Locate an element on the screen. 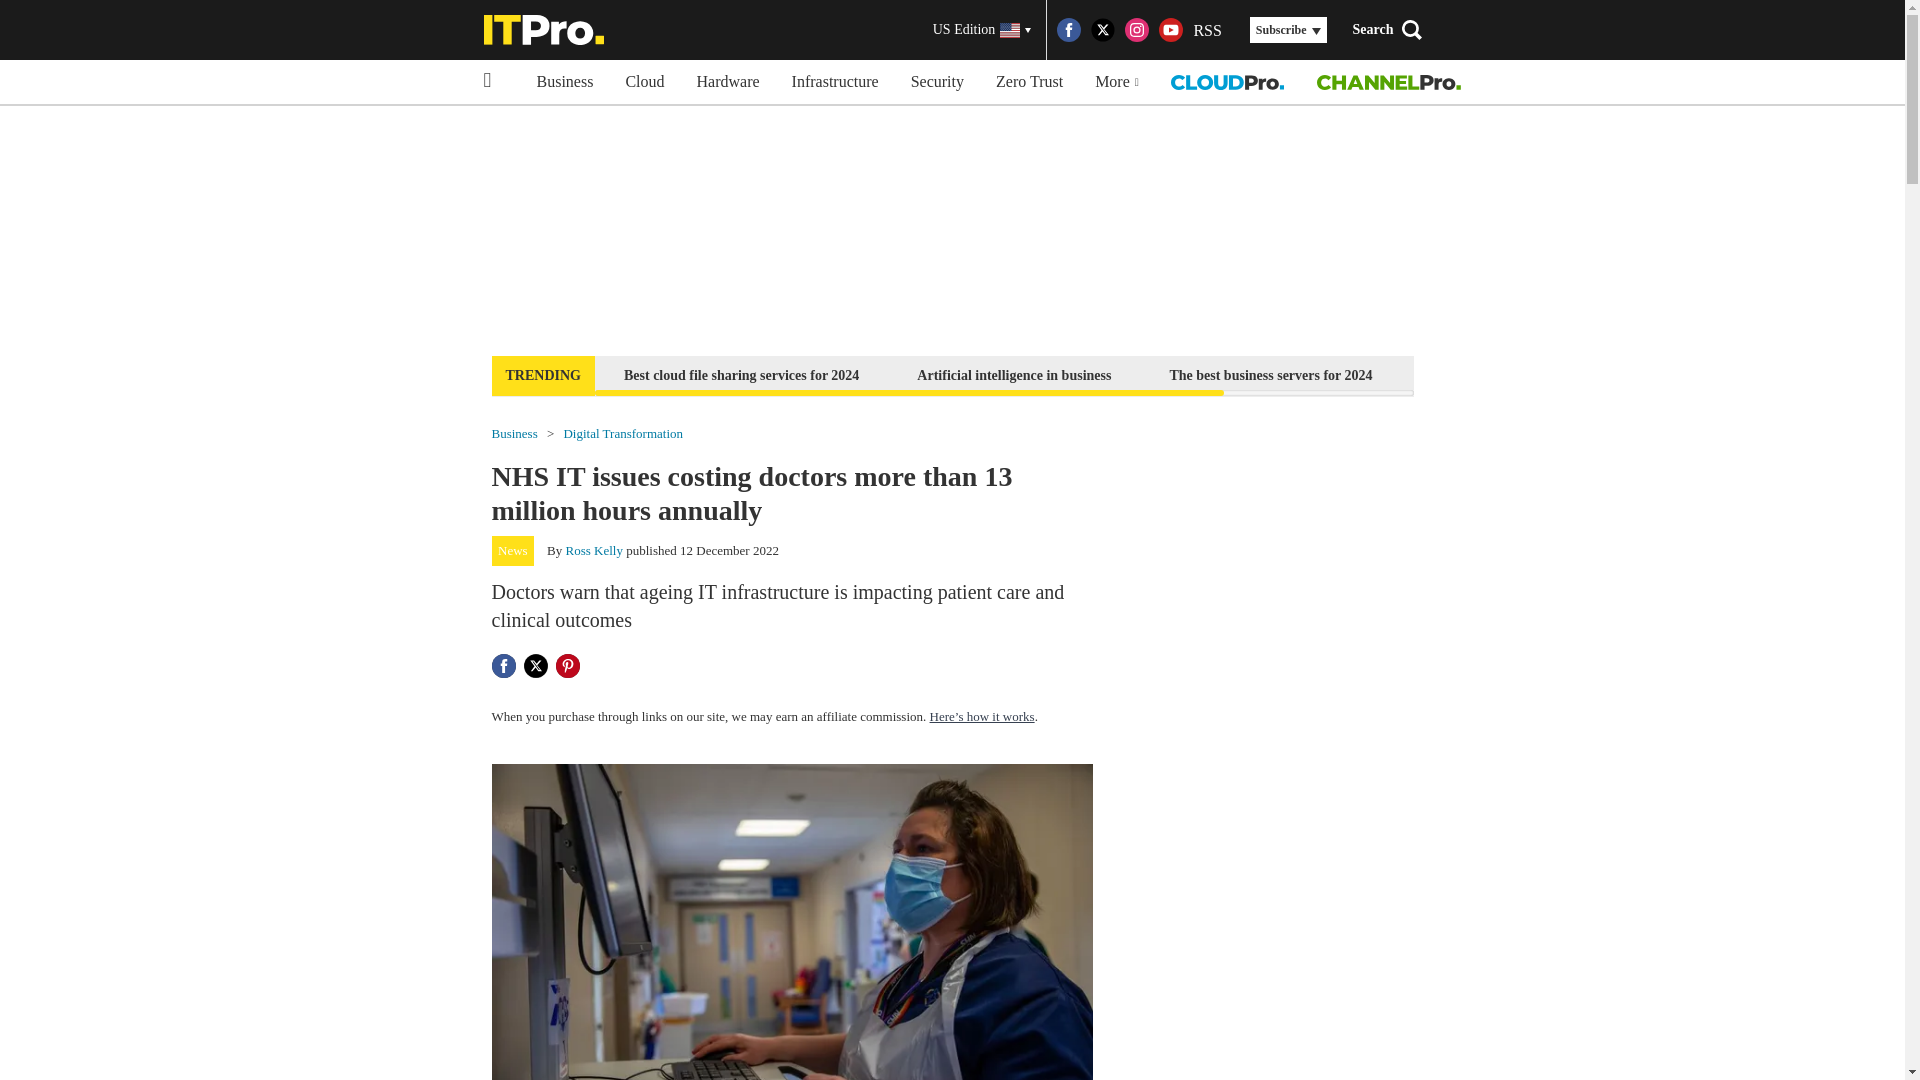 The height and width of the screenshot is (1080, 1920). Best cloud file sharing services for 2024 is located at coordinates (740, 374).